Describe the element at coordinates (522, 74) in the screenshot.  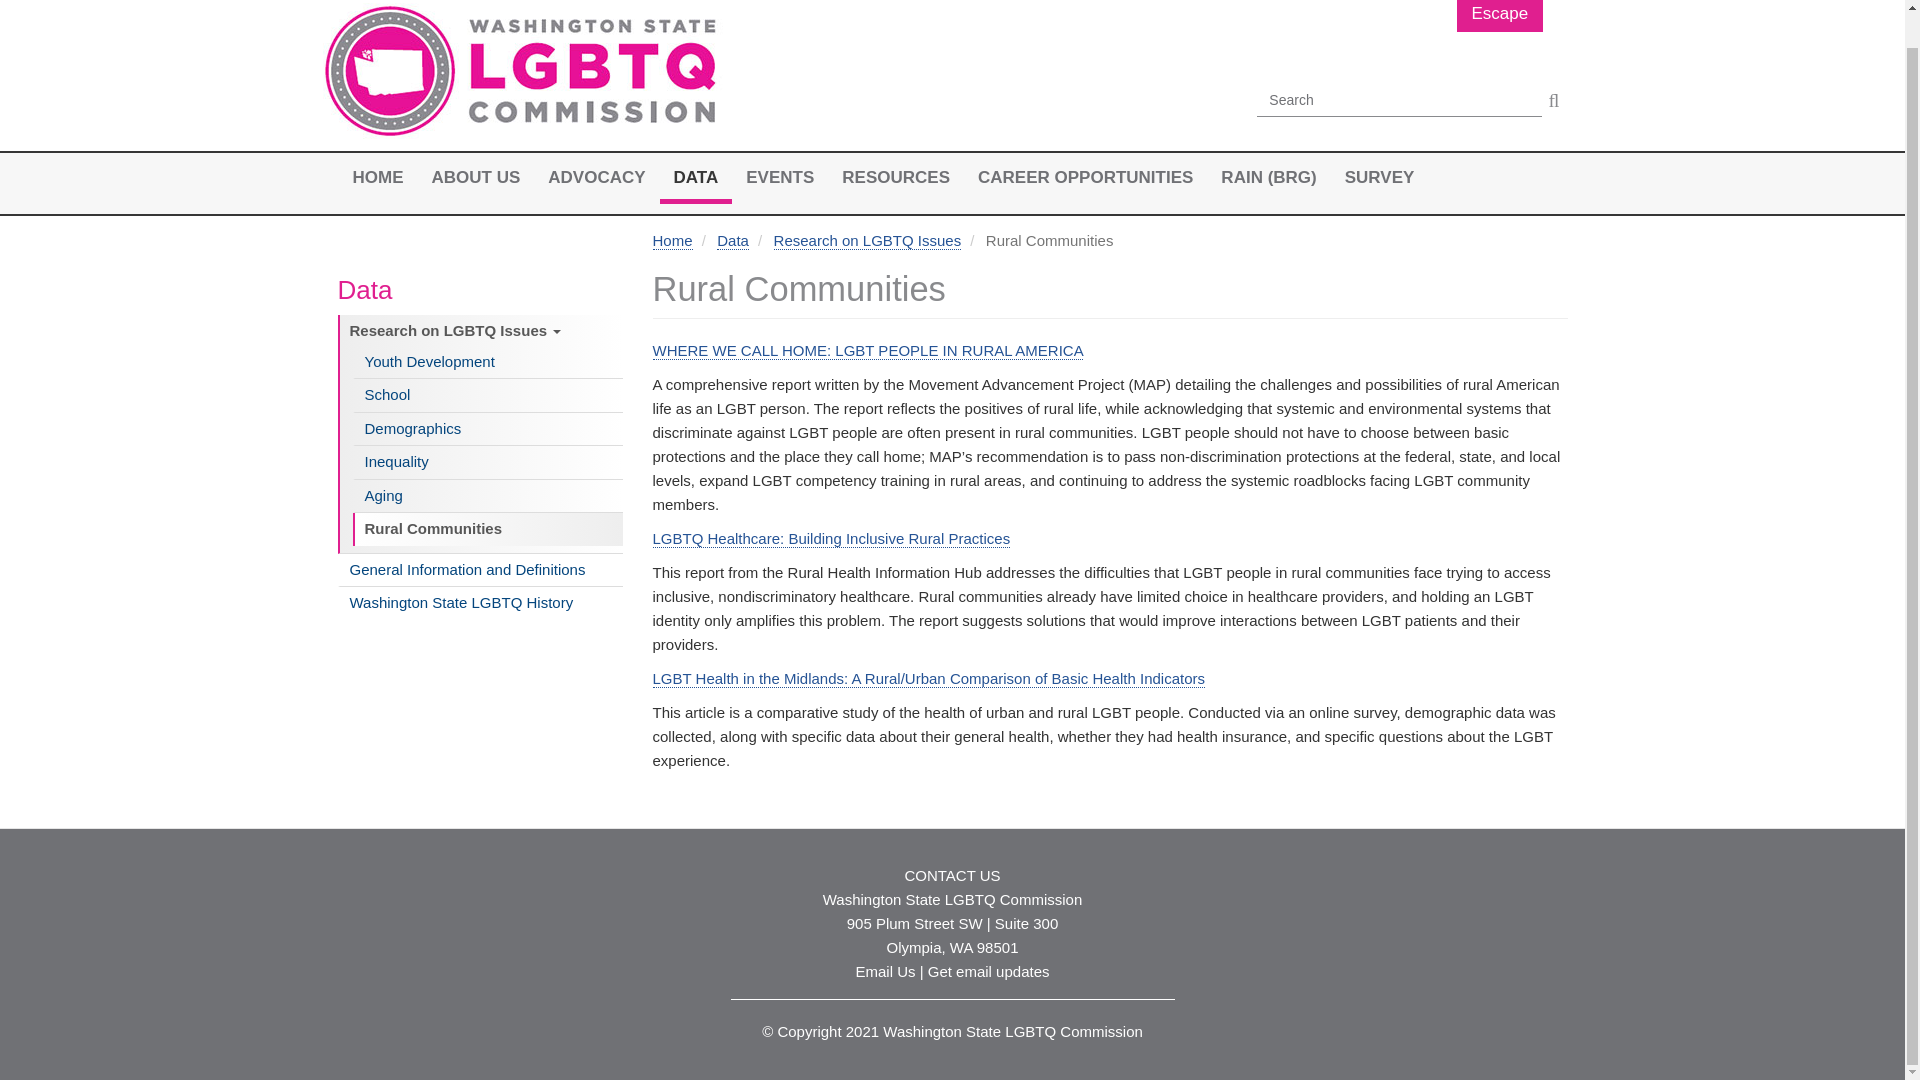
I see `Home` at that location.